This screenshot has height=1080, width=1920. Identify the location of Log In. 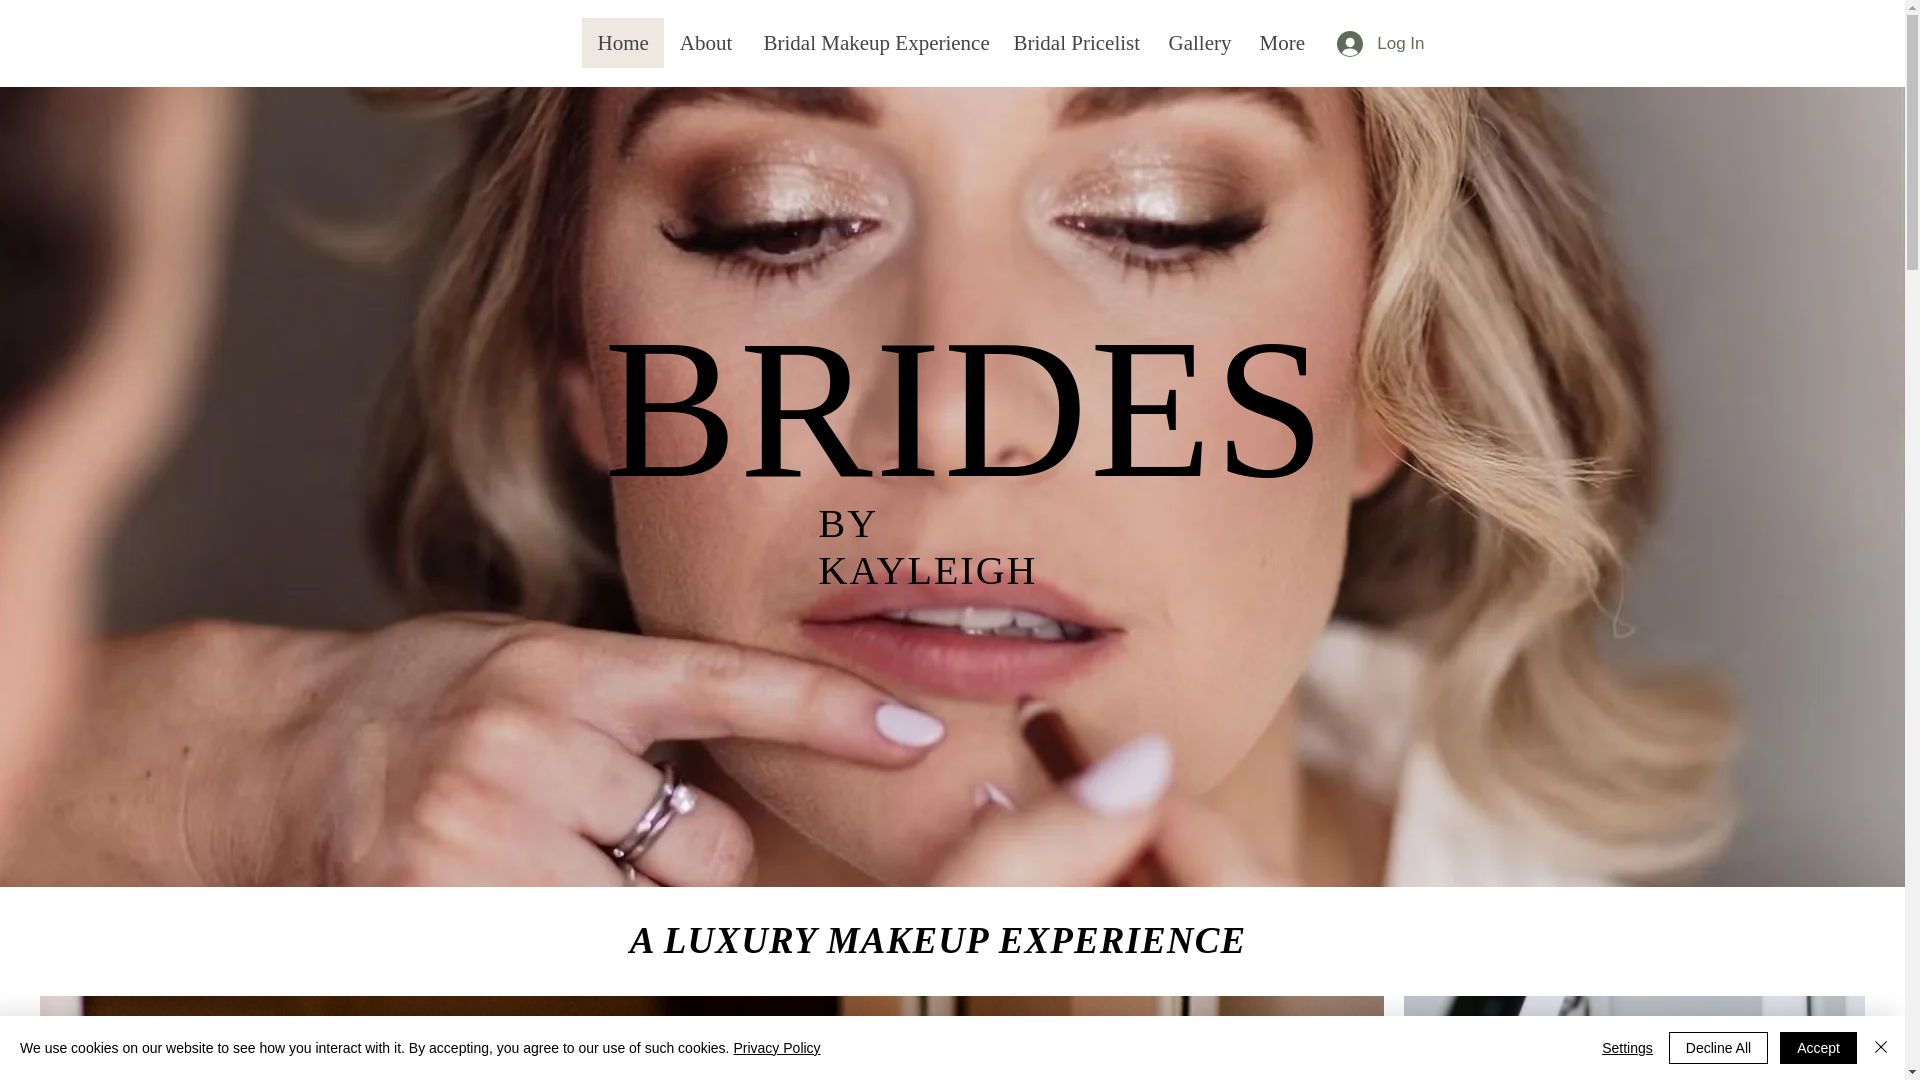
(1380, 42).